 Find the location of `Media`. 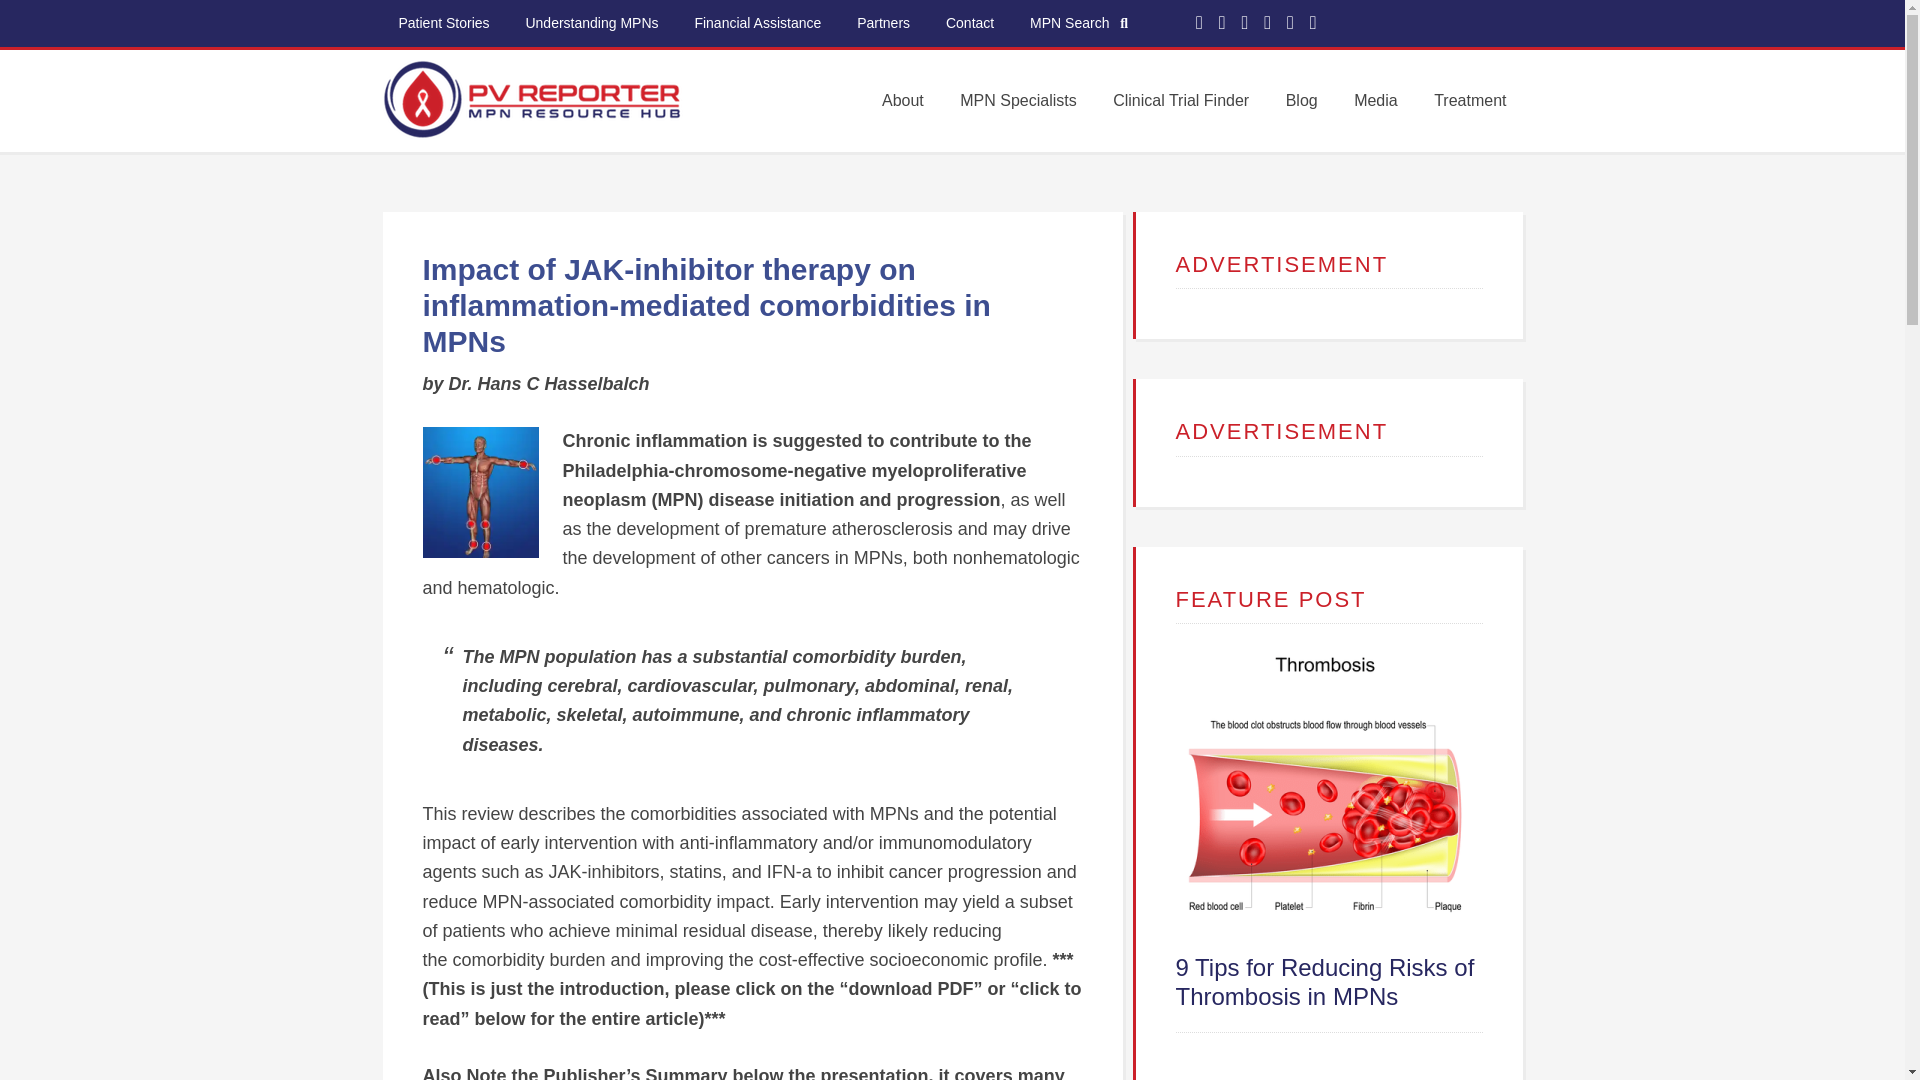

Media is located at coordinates (1376, 100).